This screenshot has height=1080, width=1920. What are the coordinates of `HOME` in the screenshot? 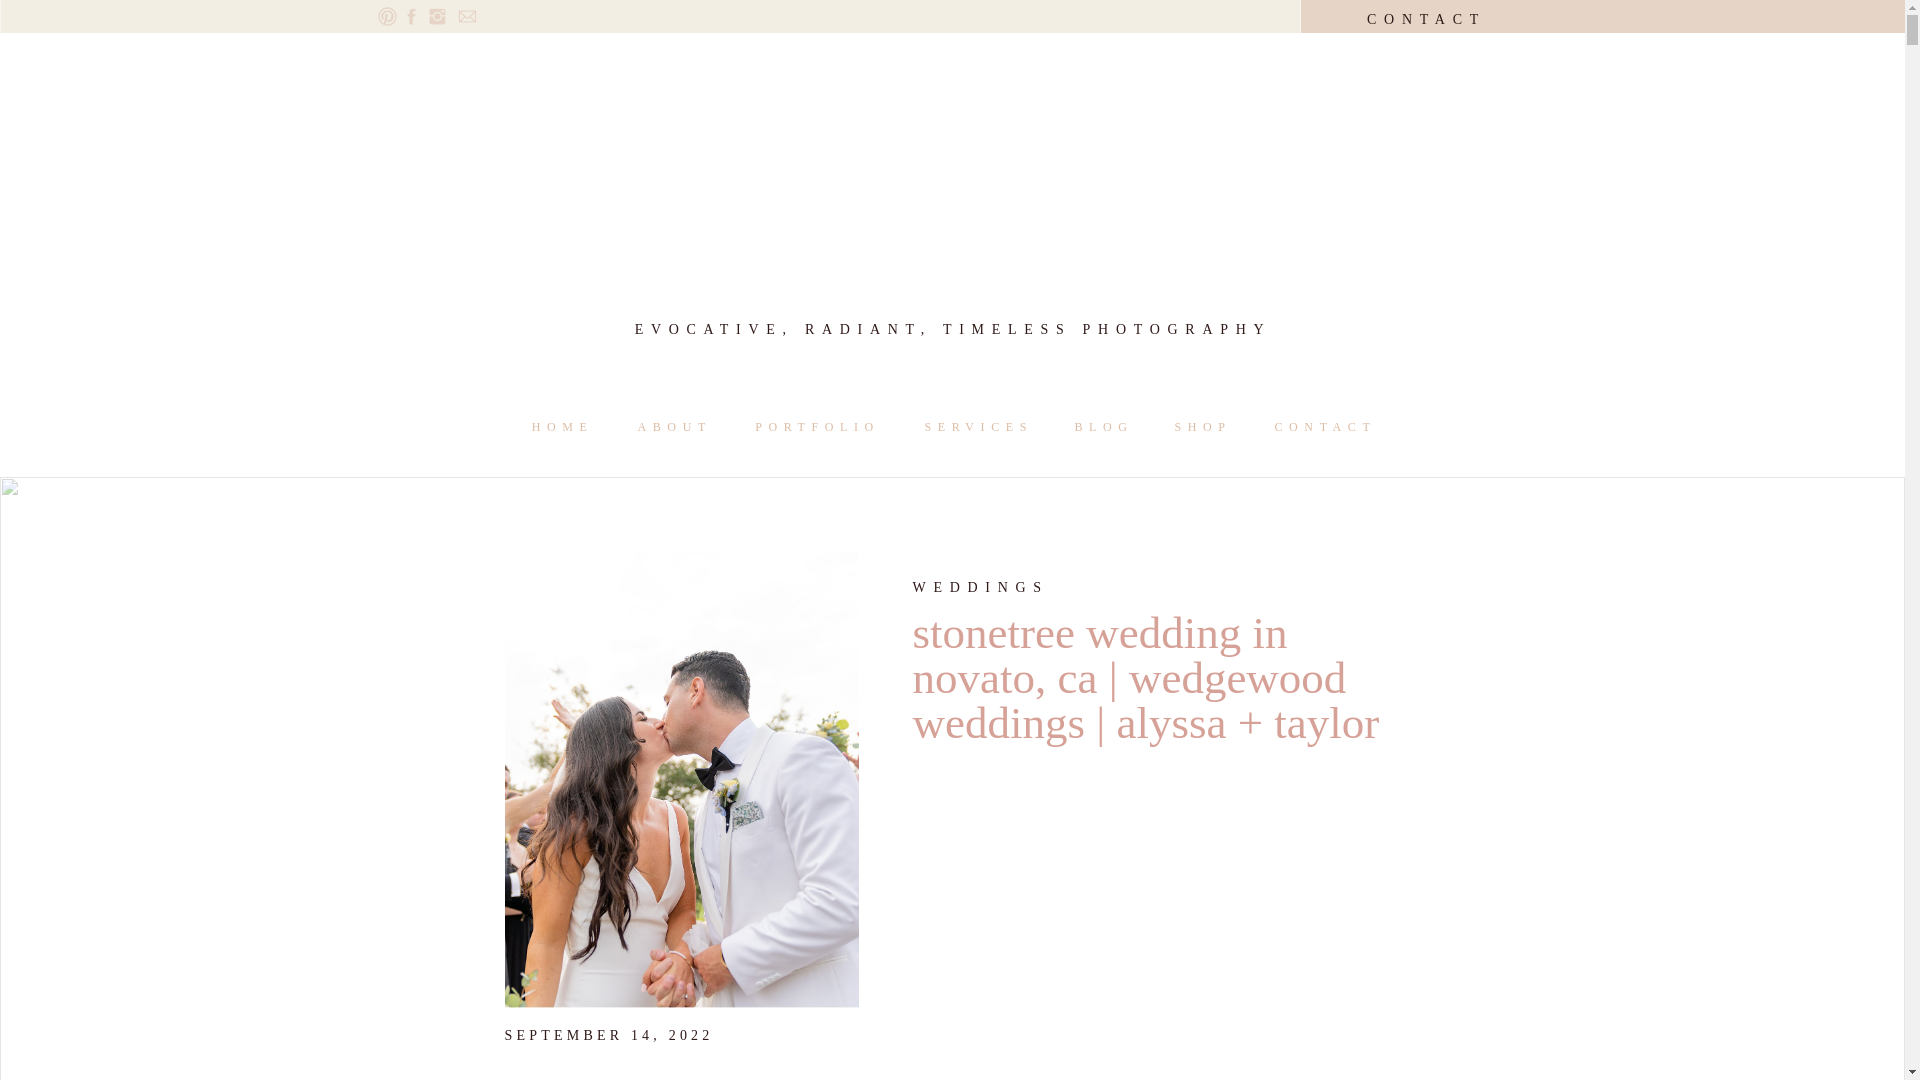 It's located at (562, 425).